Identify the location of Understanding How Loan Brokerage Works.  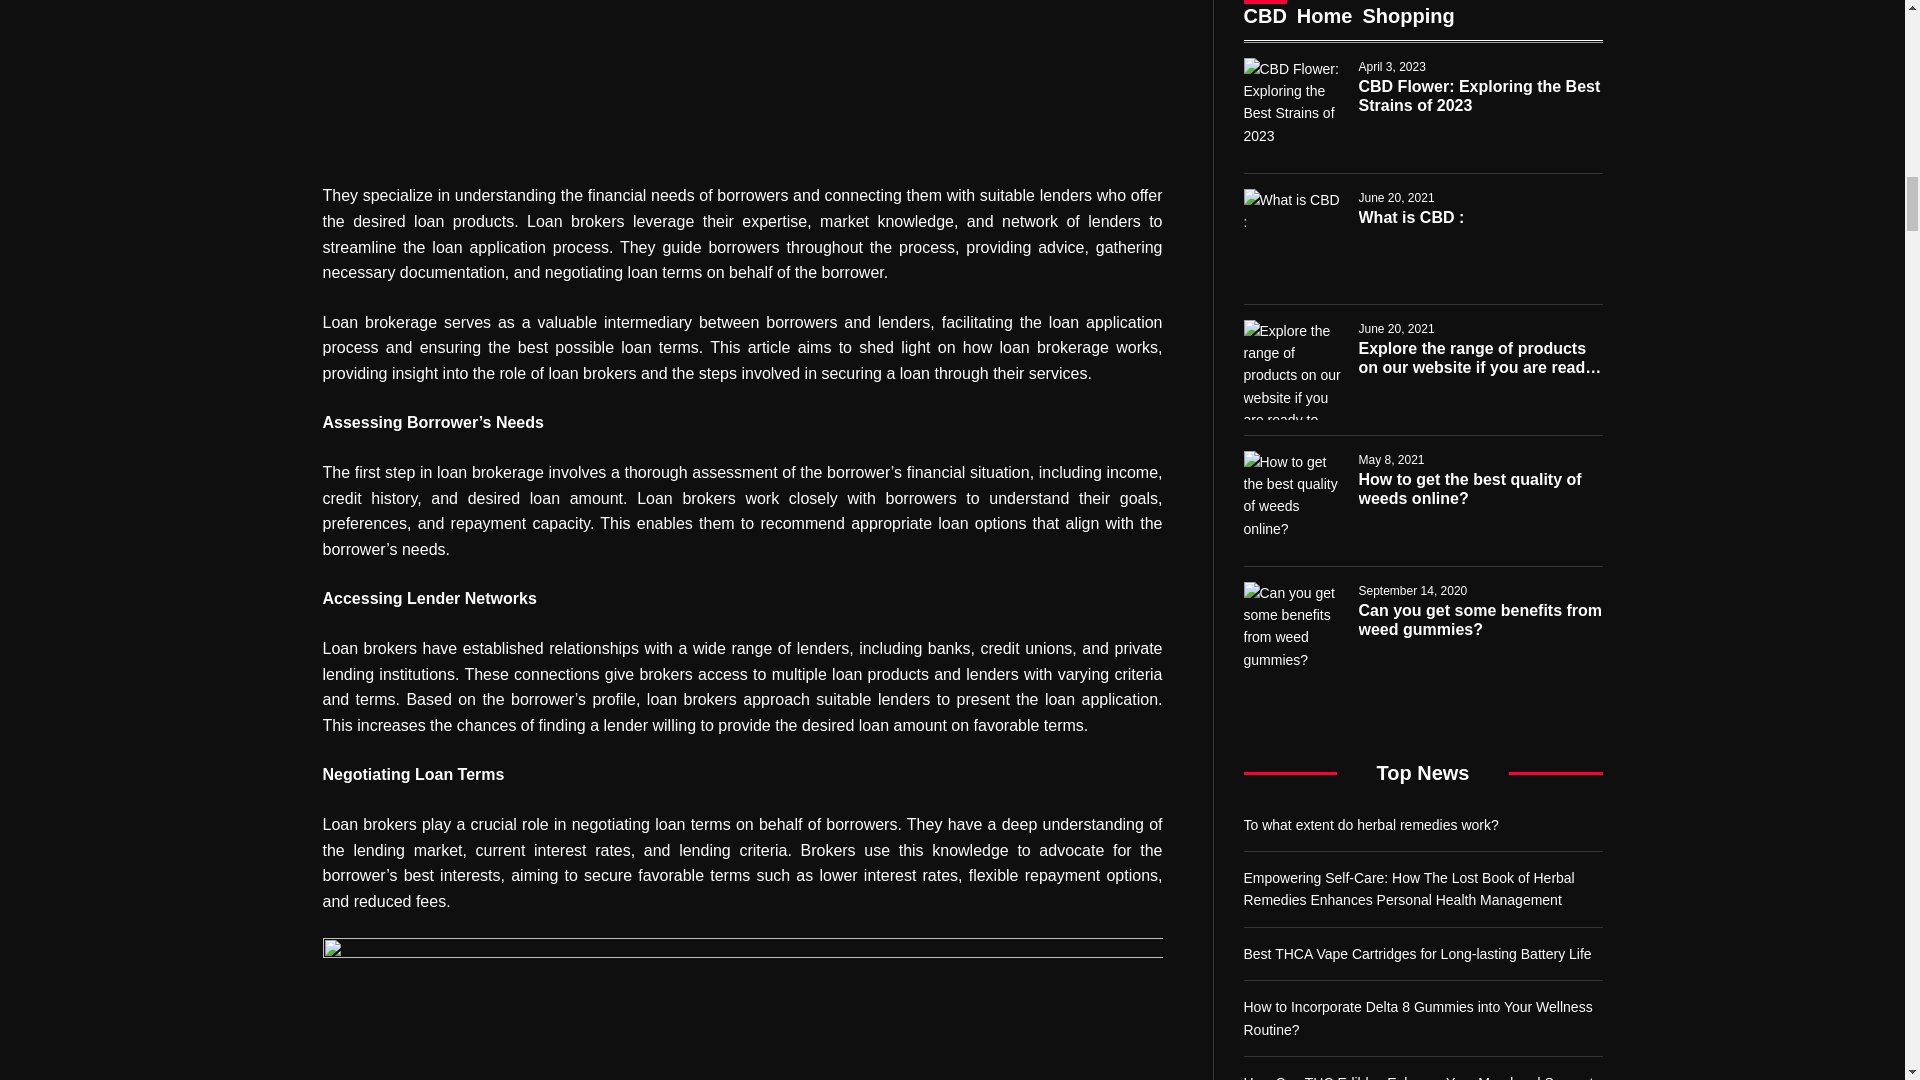
(742, 80).